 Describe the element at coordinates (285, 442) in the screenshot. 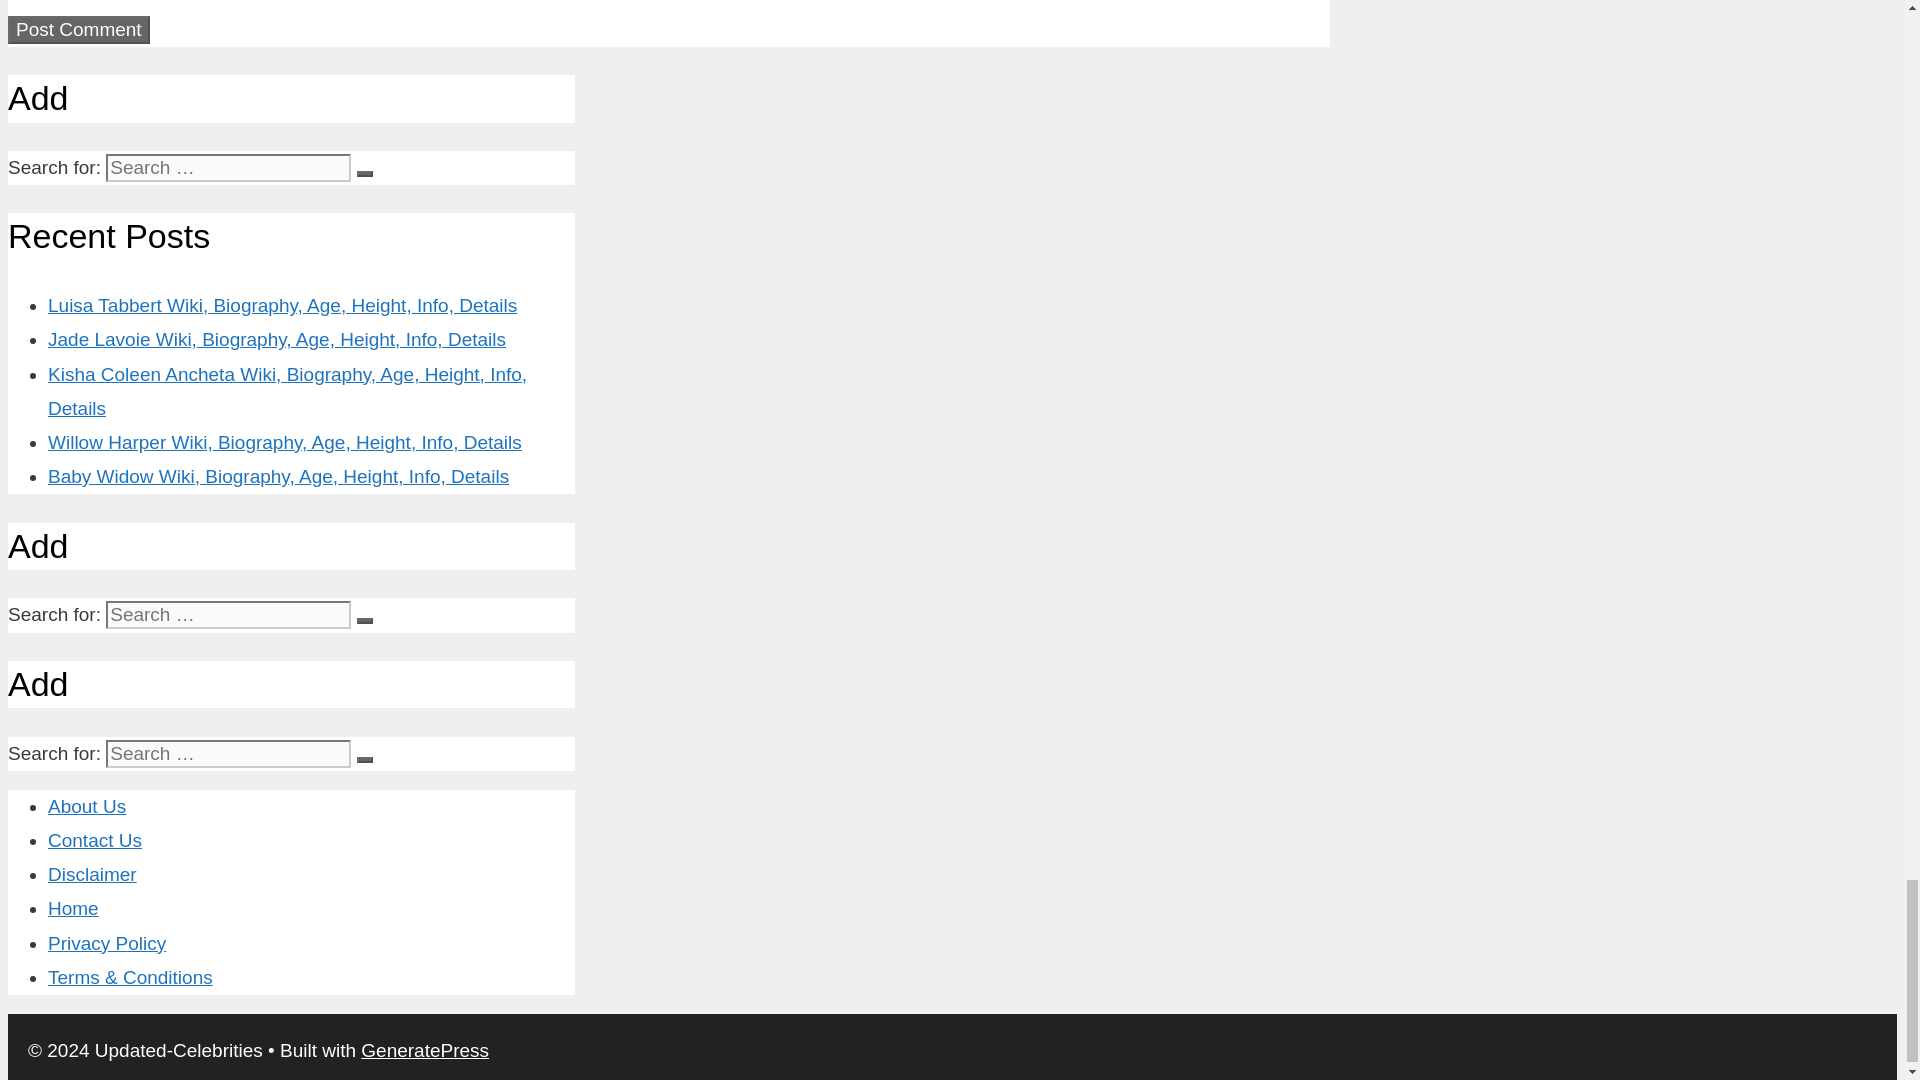

I see `Willow Harper Wiki, Biography, Age, Height, Info, Details` at that location.